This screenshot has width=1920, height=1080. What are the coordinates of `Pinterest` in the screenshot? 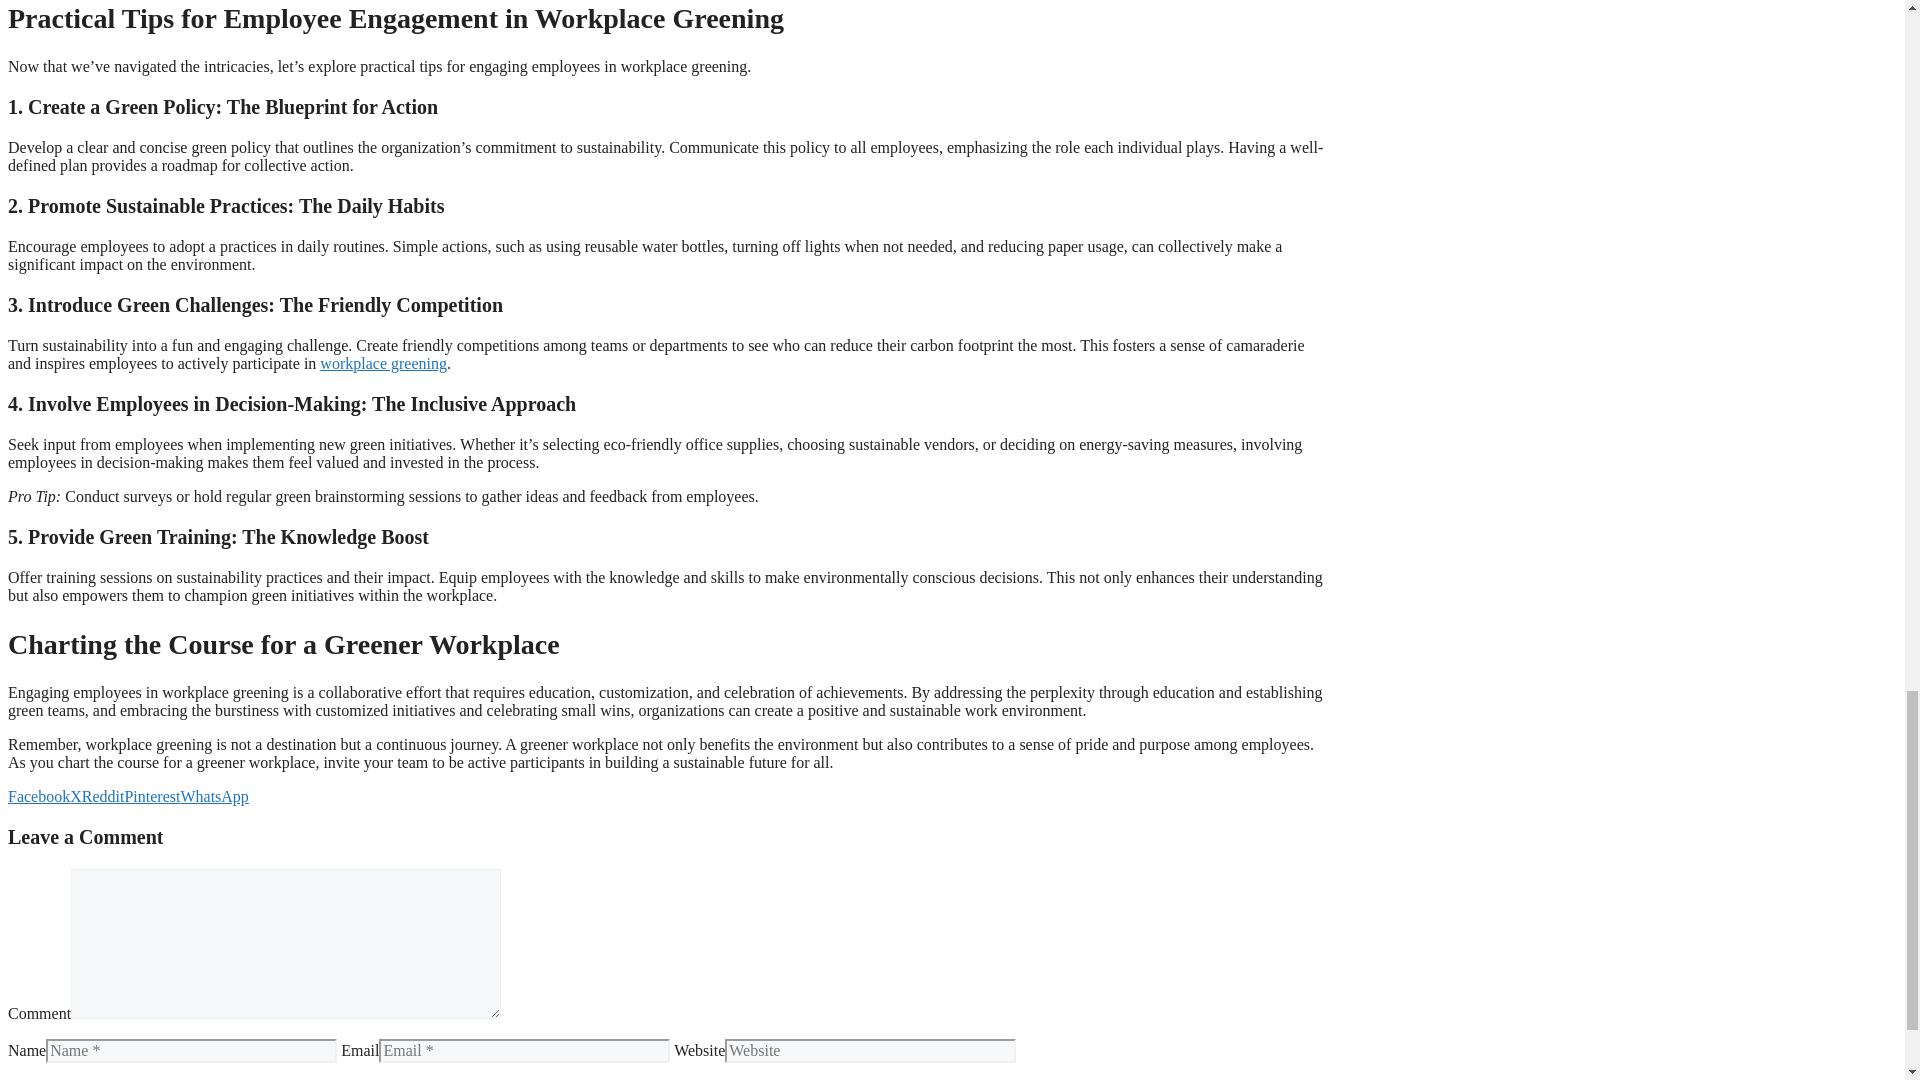 It's located at (152, 796).